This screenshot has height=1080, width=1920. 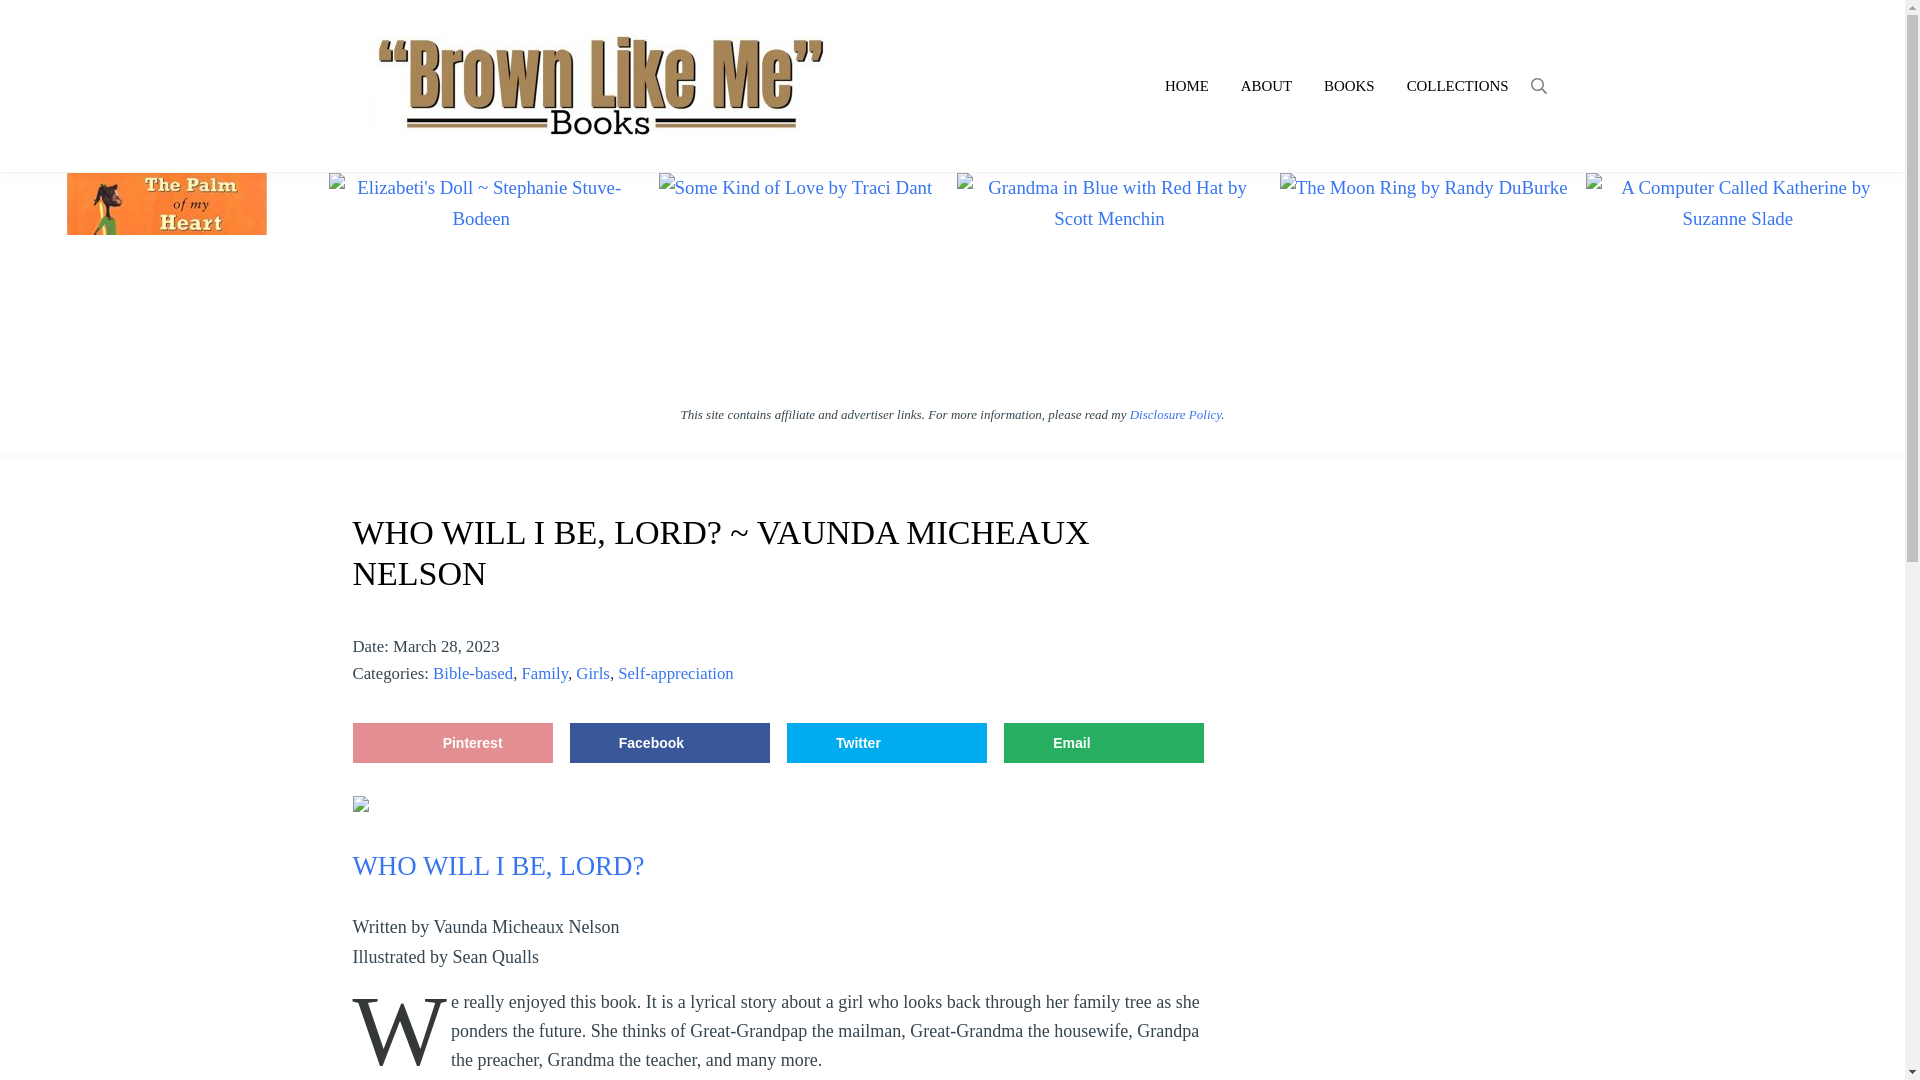 What do you see at coordinates (886, 742) in the screenshot?
I see `Share on Twitter` at bounding box center [886, 742].